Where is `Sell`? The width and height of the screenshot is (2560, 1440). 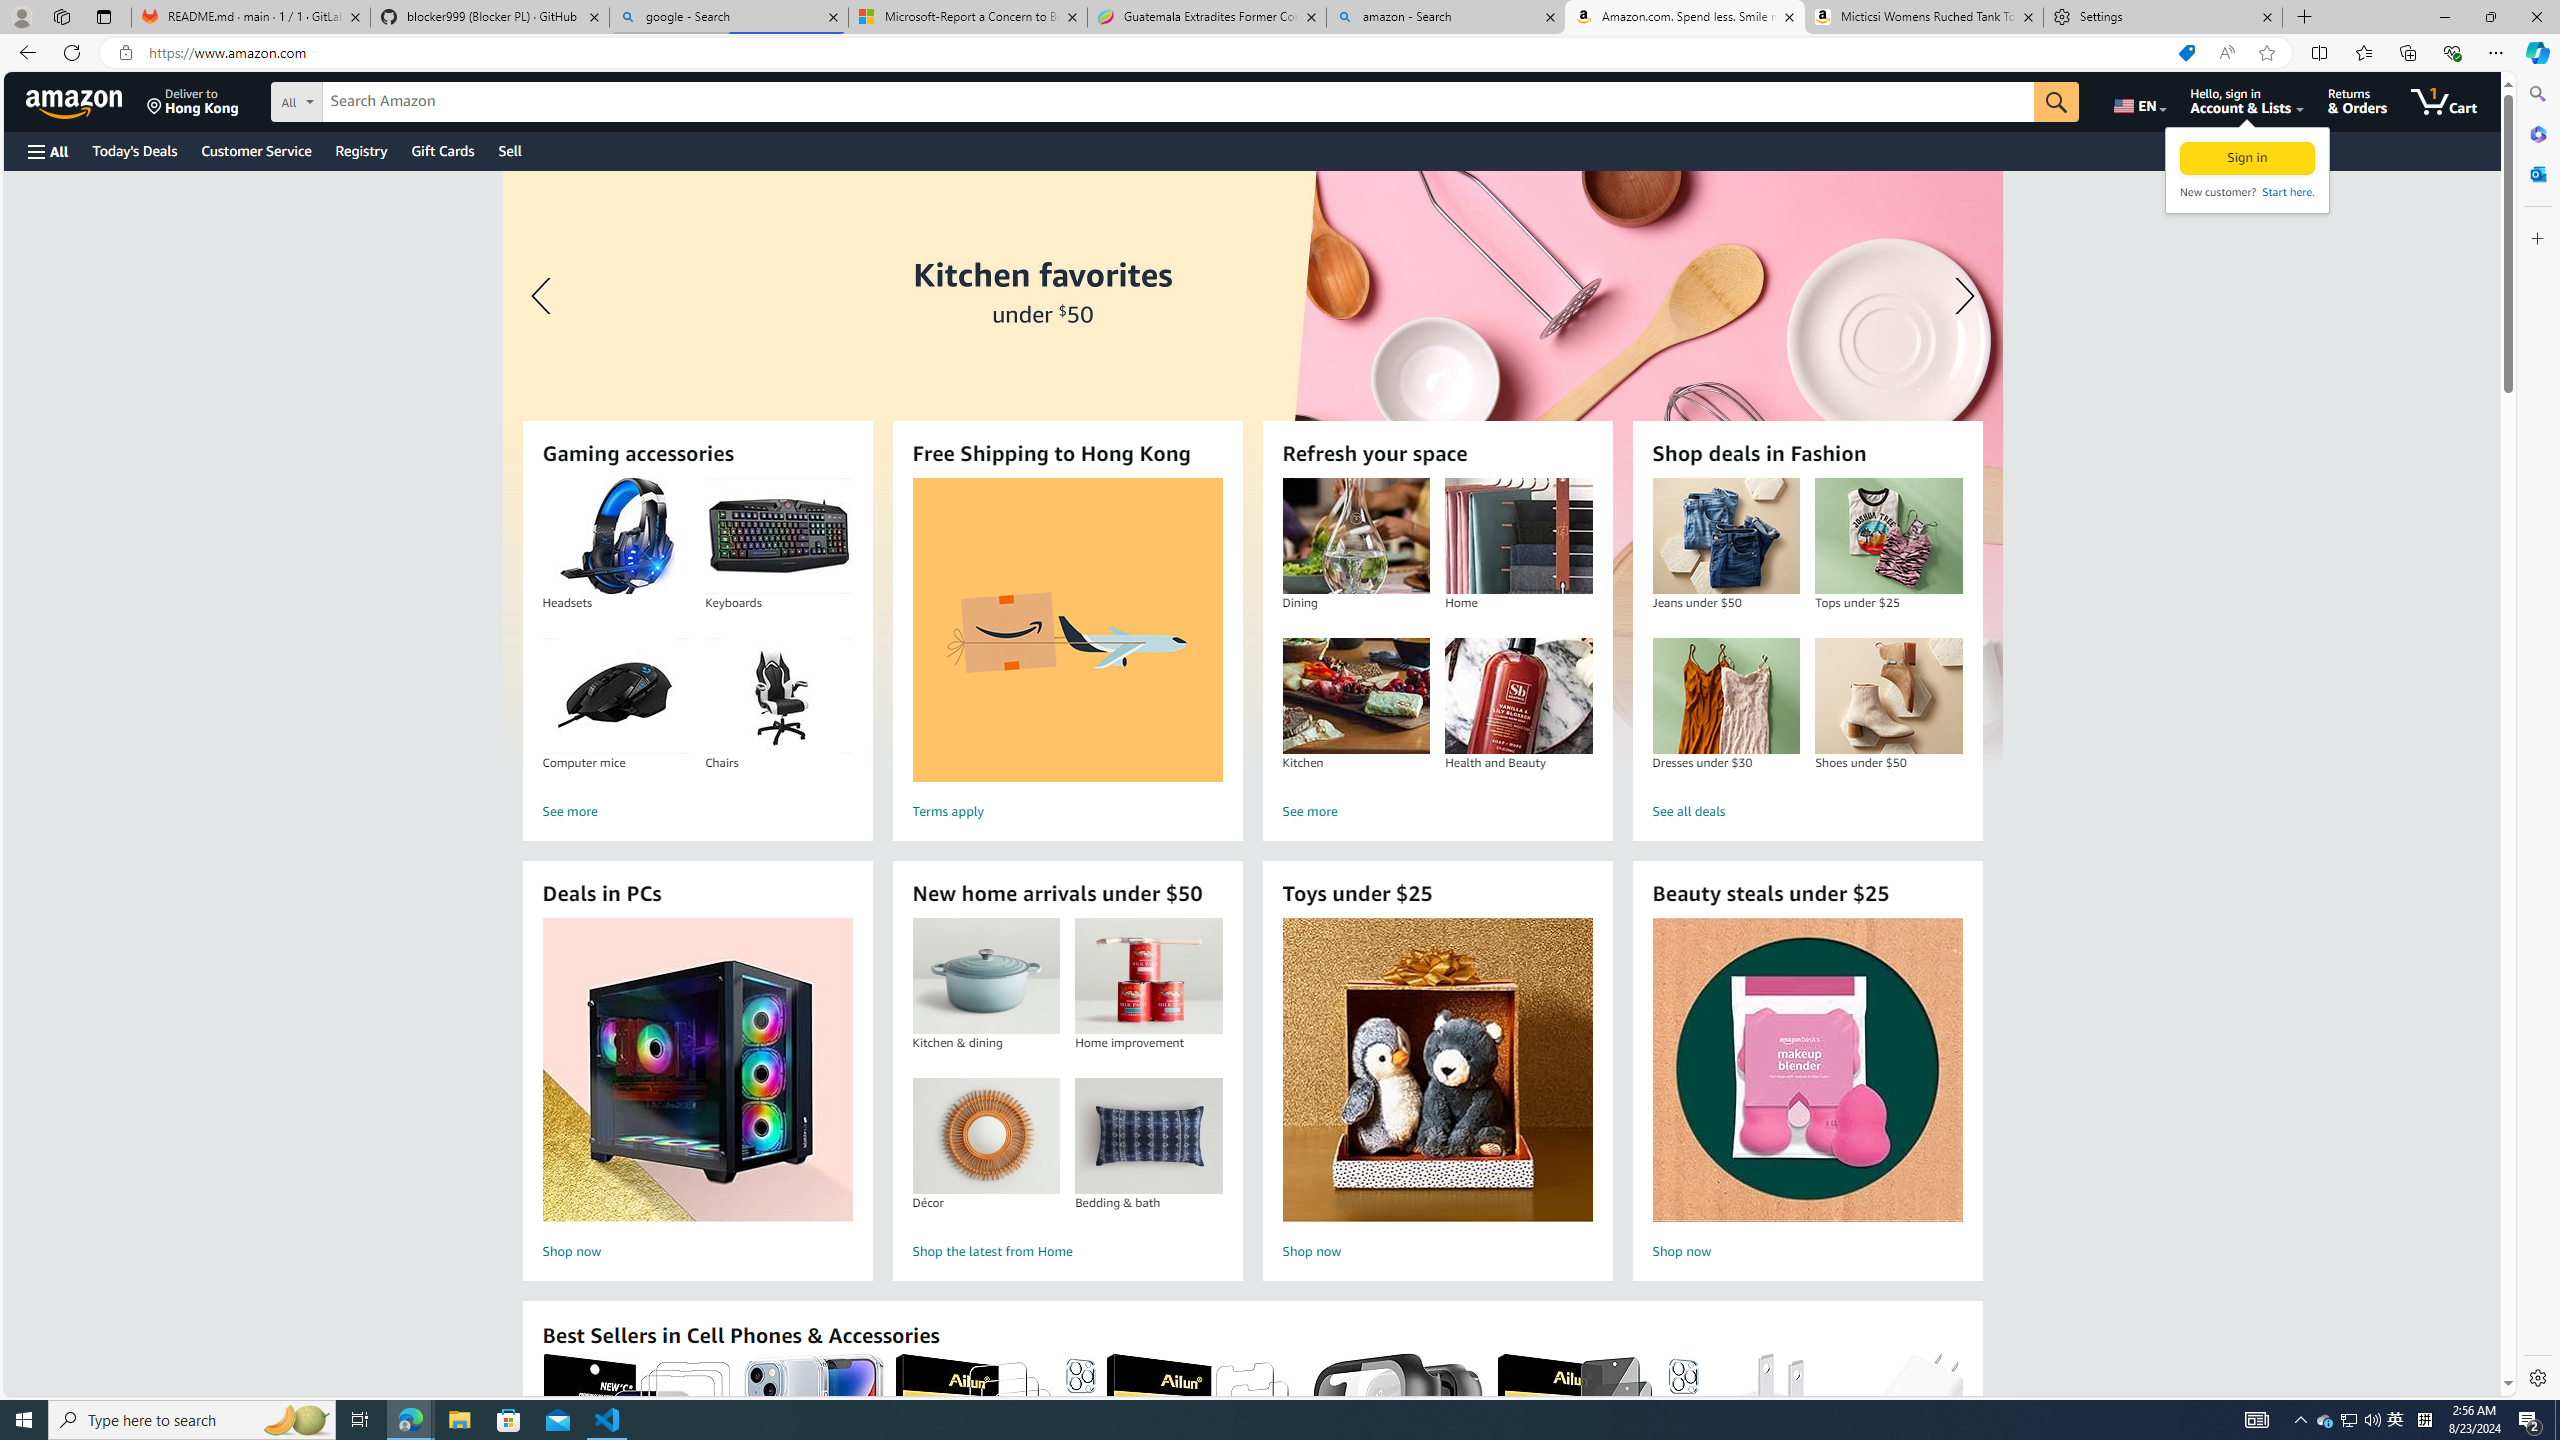
Sell is located at coordinates (510, 150).